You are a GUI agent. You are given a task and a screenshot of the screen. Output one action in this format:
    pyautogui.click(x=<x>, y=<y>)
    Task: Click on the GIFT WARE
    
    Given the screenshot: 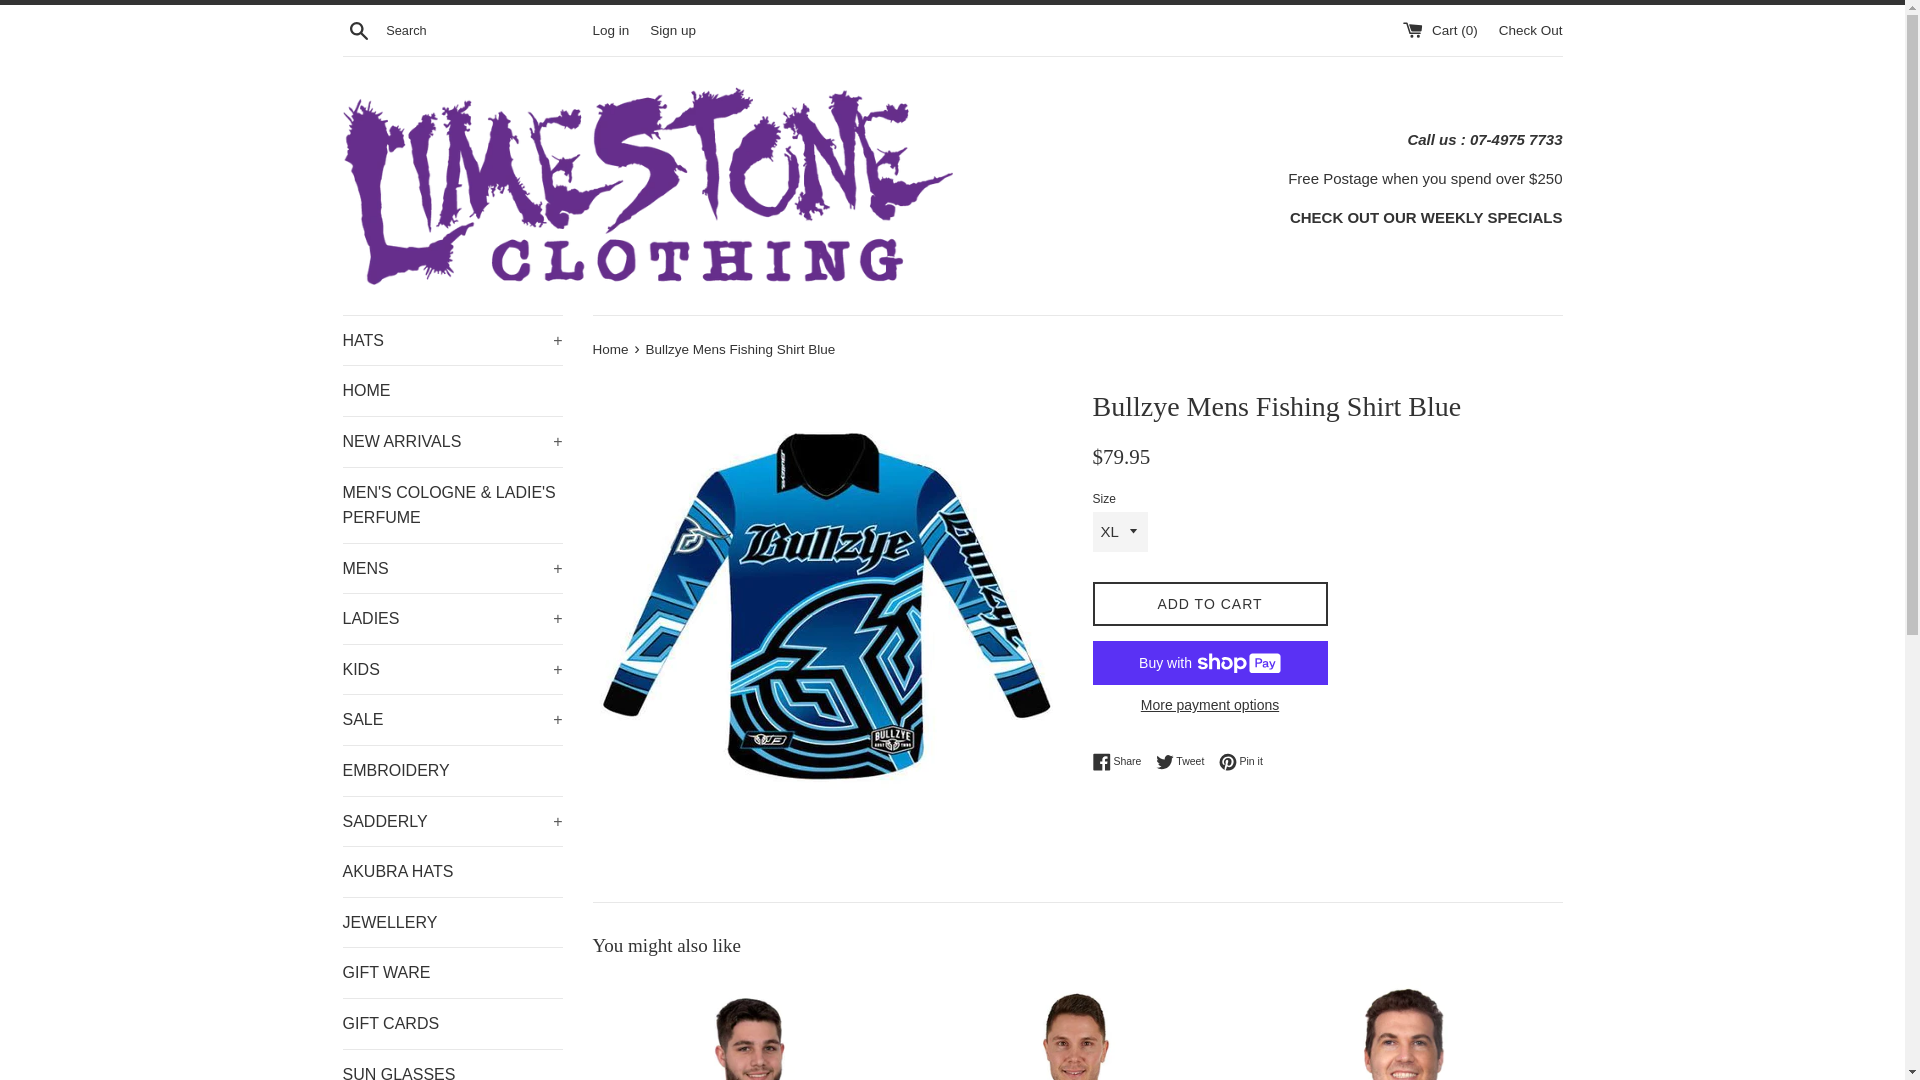 What is the action you would take?
    pyautogui.click(x=452, y=973)
    